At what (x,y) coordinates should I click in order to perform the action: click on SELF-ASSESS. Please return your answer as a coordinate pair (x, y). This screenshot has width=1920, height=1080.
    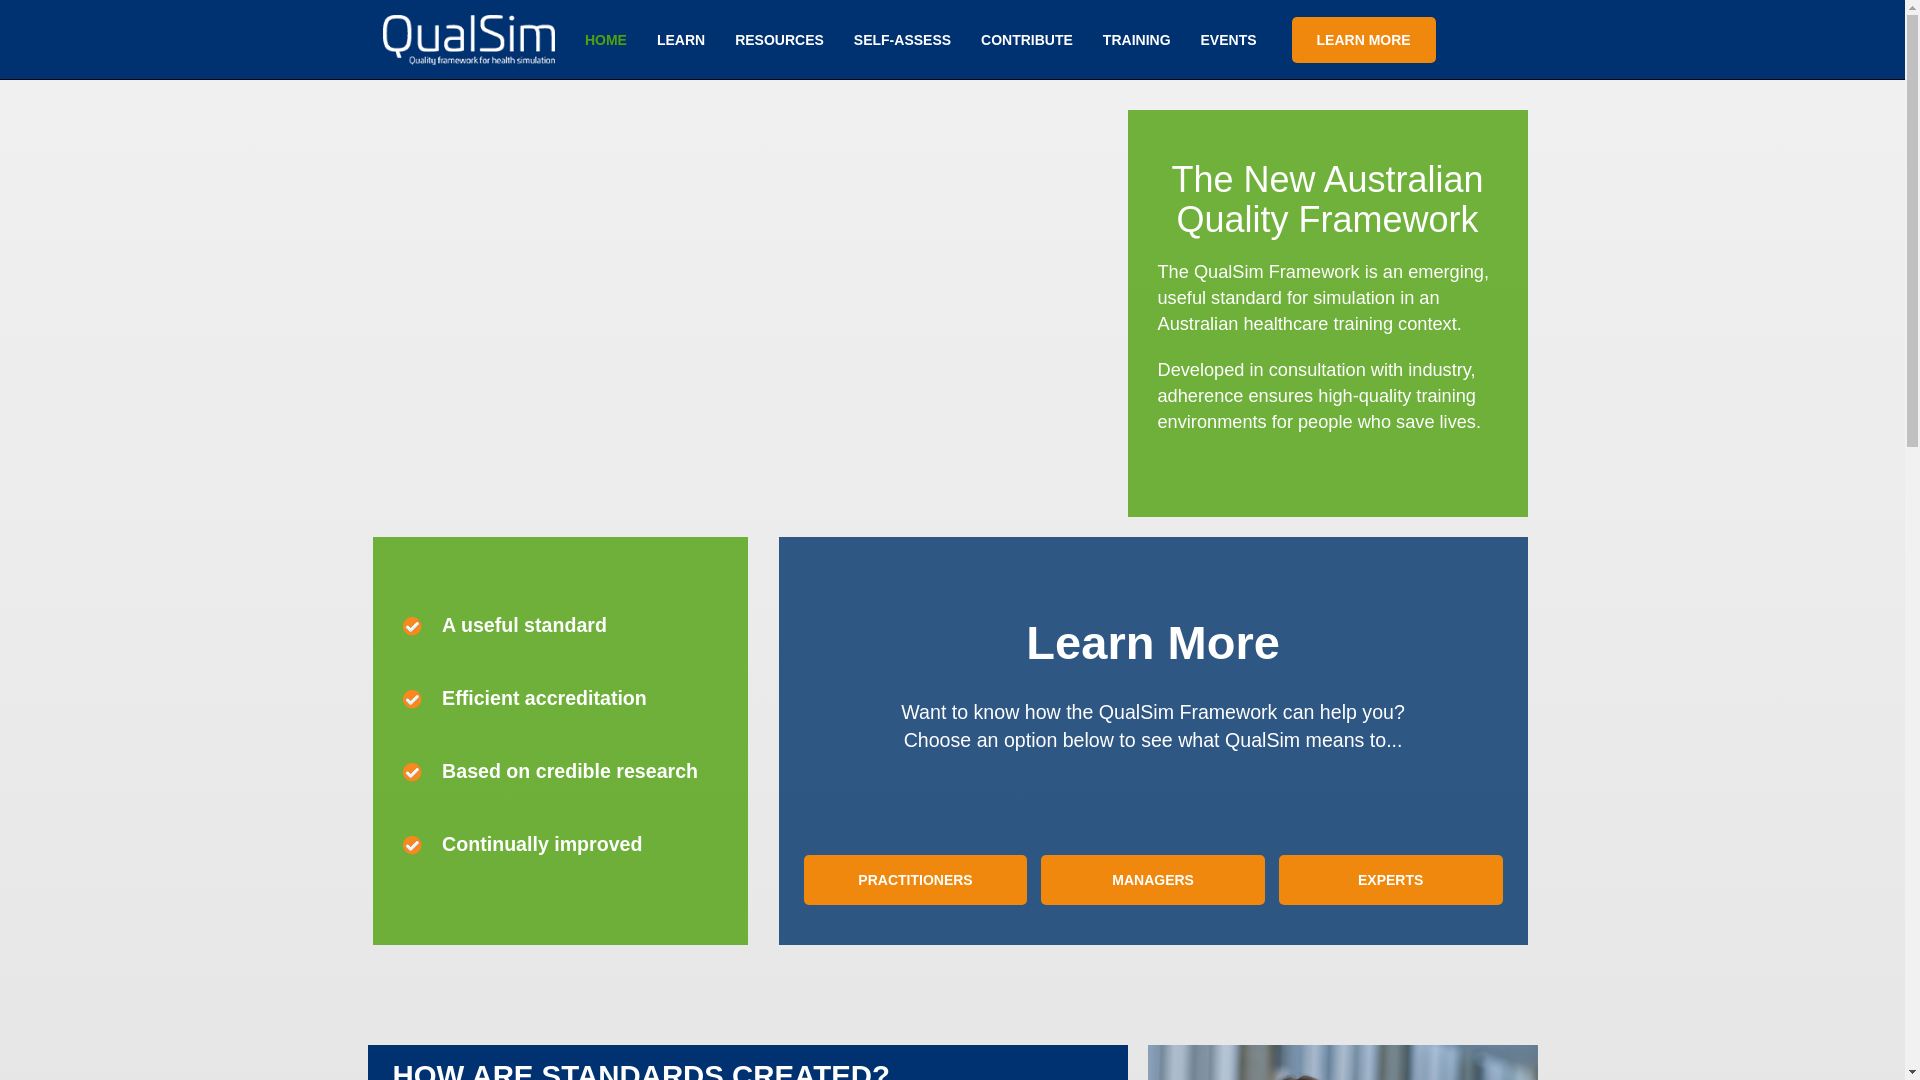
    Looking at the image, I should click on (902, 40).